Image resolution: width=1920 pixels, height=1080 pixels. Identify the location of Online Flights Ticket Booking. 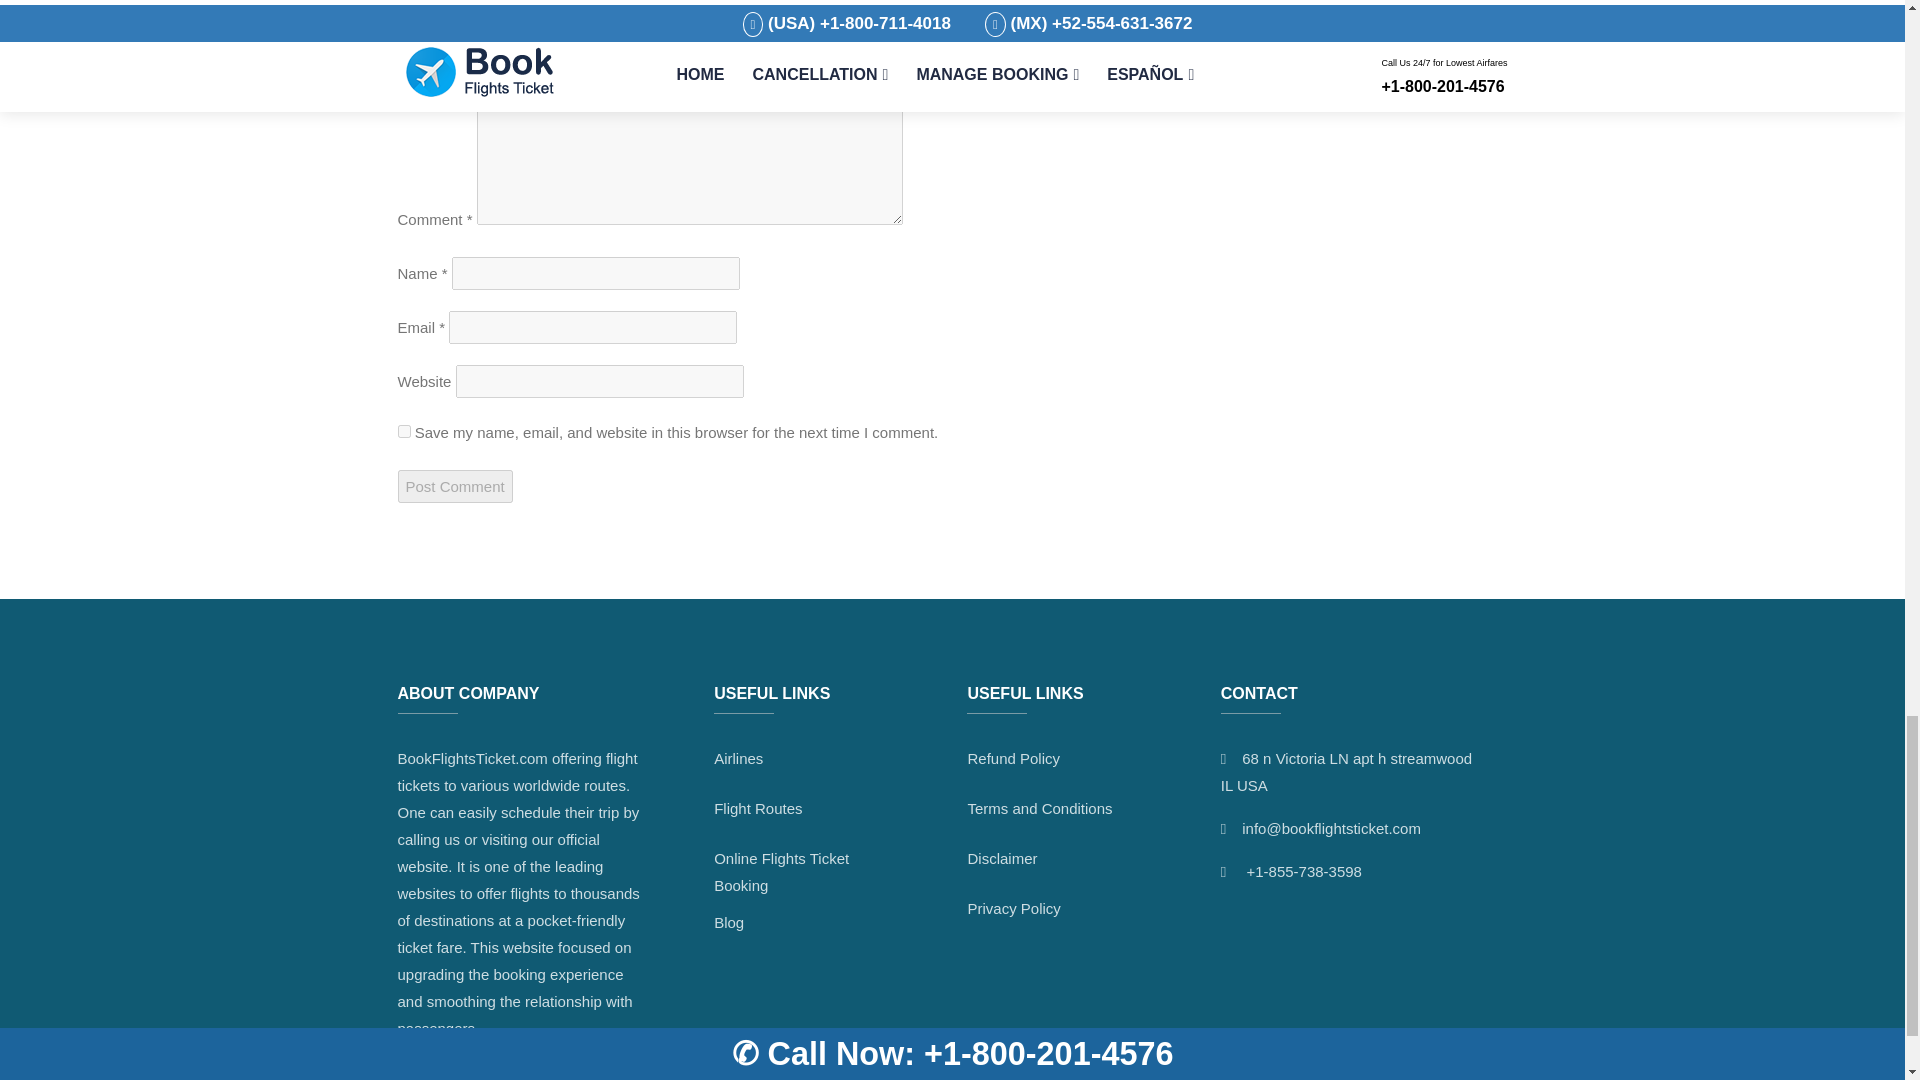
(781, 872).